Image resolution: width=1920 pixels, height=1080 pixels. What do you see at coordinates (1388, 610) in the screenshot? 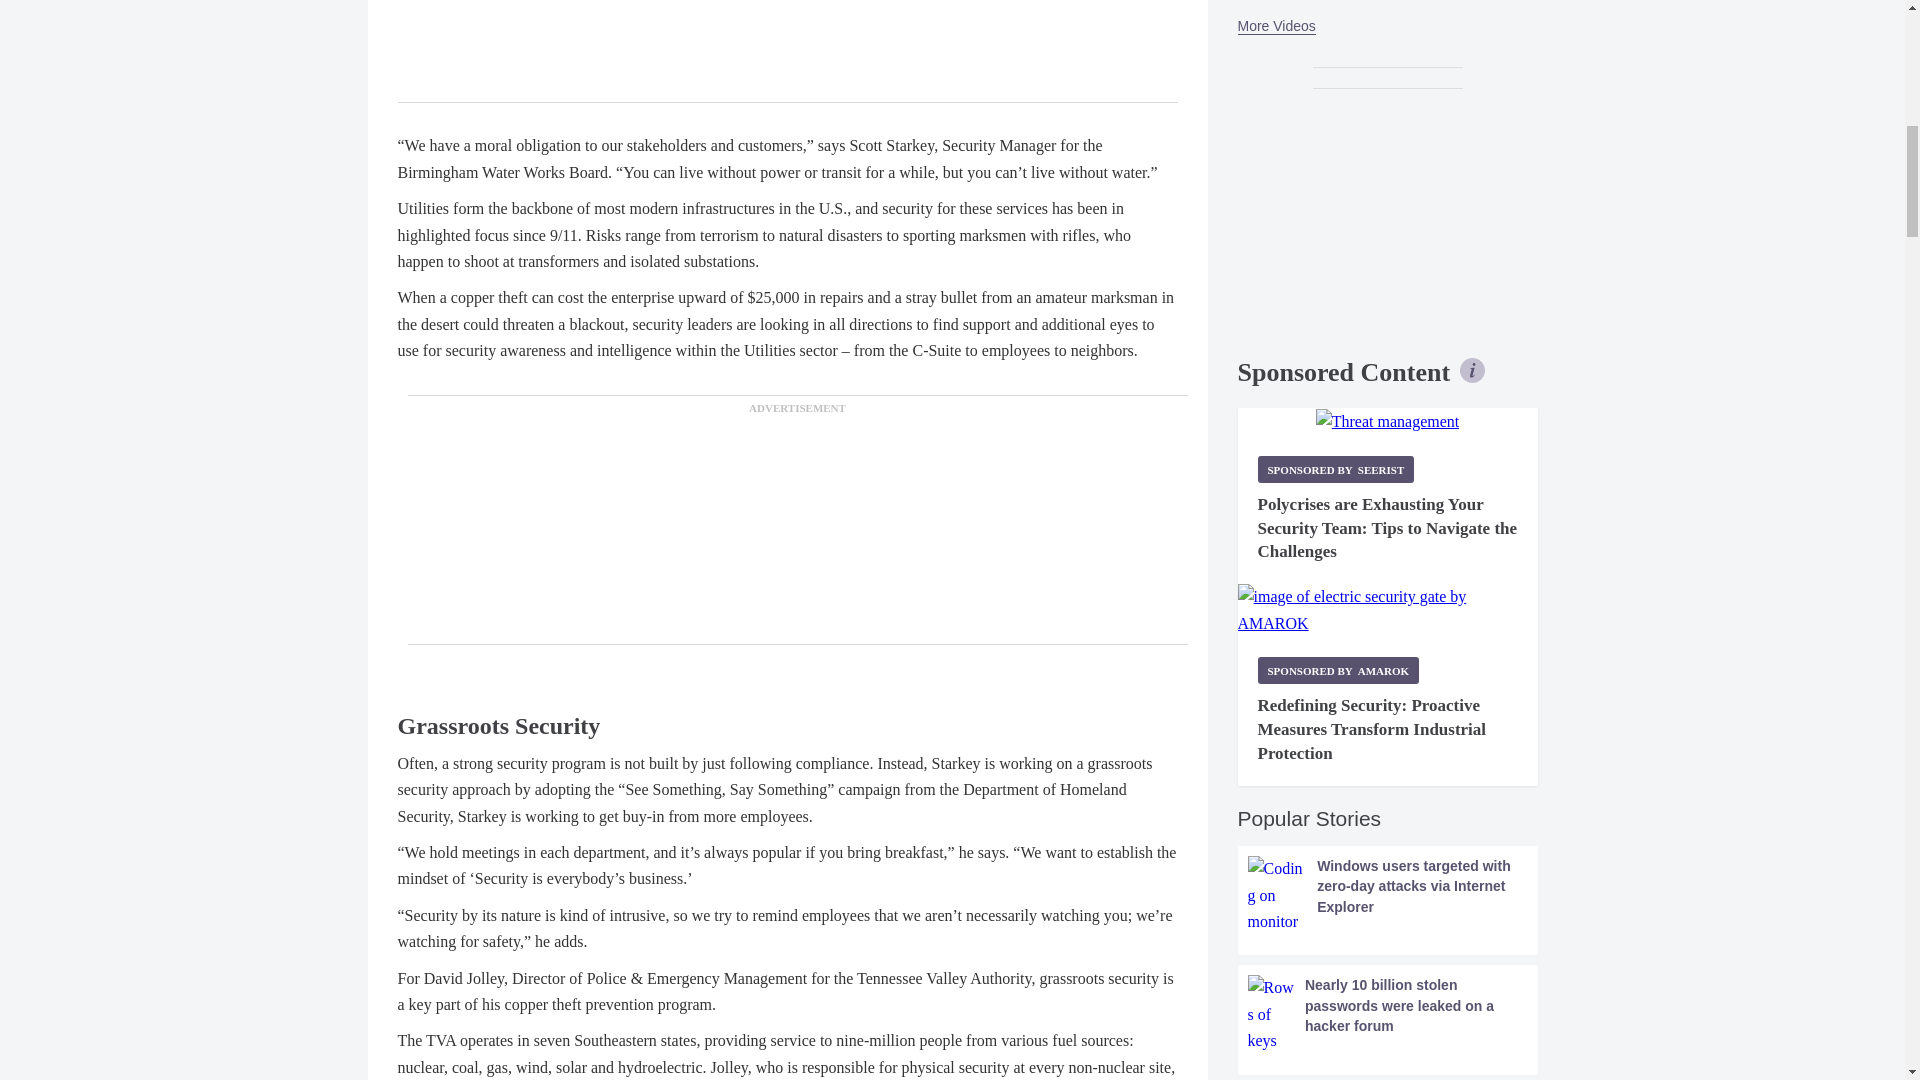
I see `AMAROK Security Gate` at bounding box center [1388, 610].